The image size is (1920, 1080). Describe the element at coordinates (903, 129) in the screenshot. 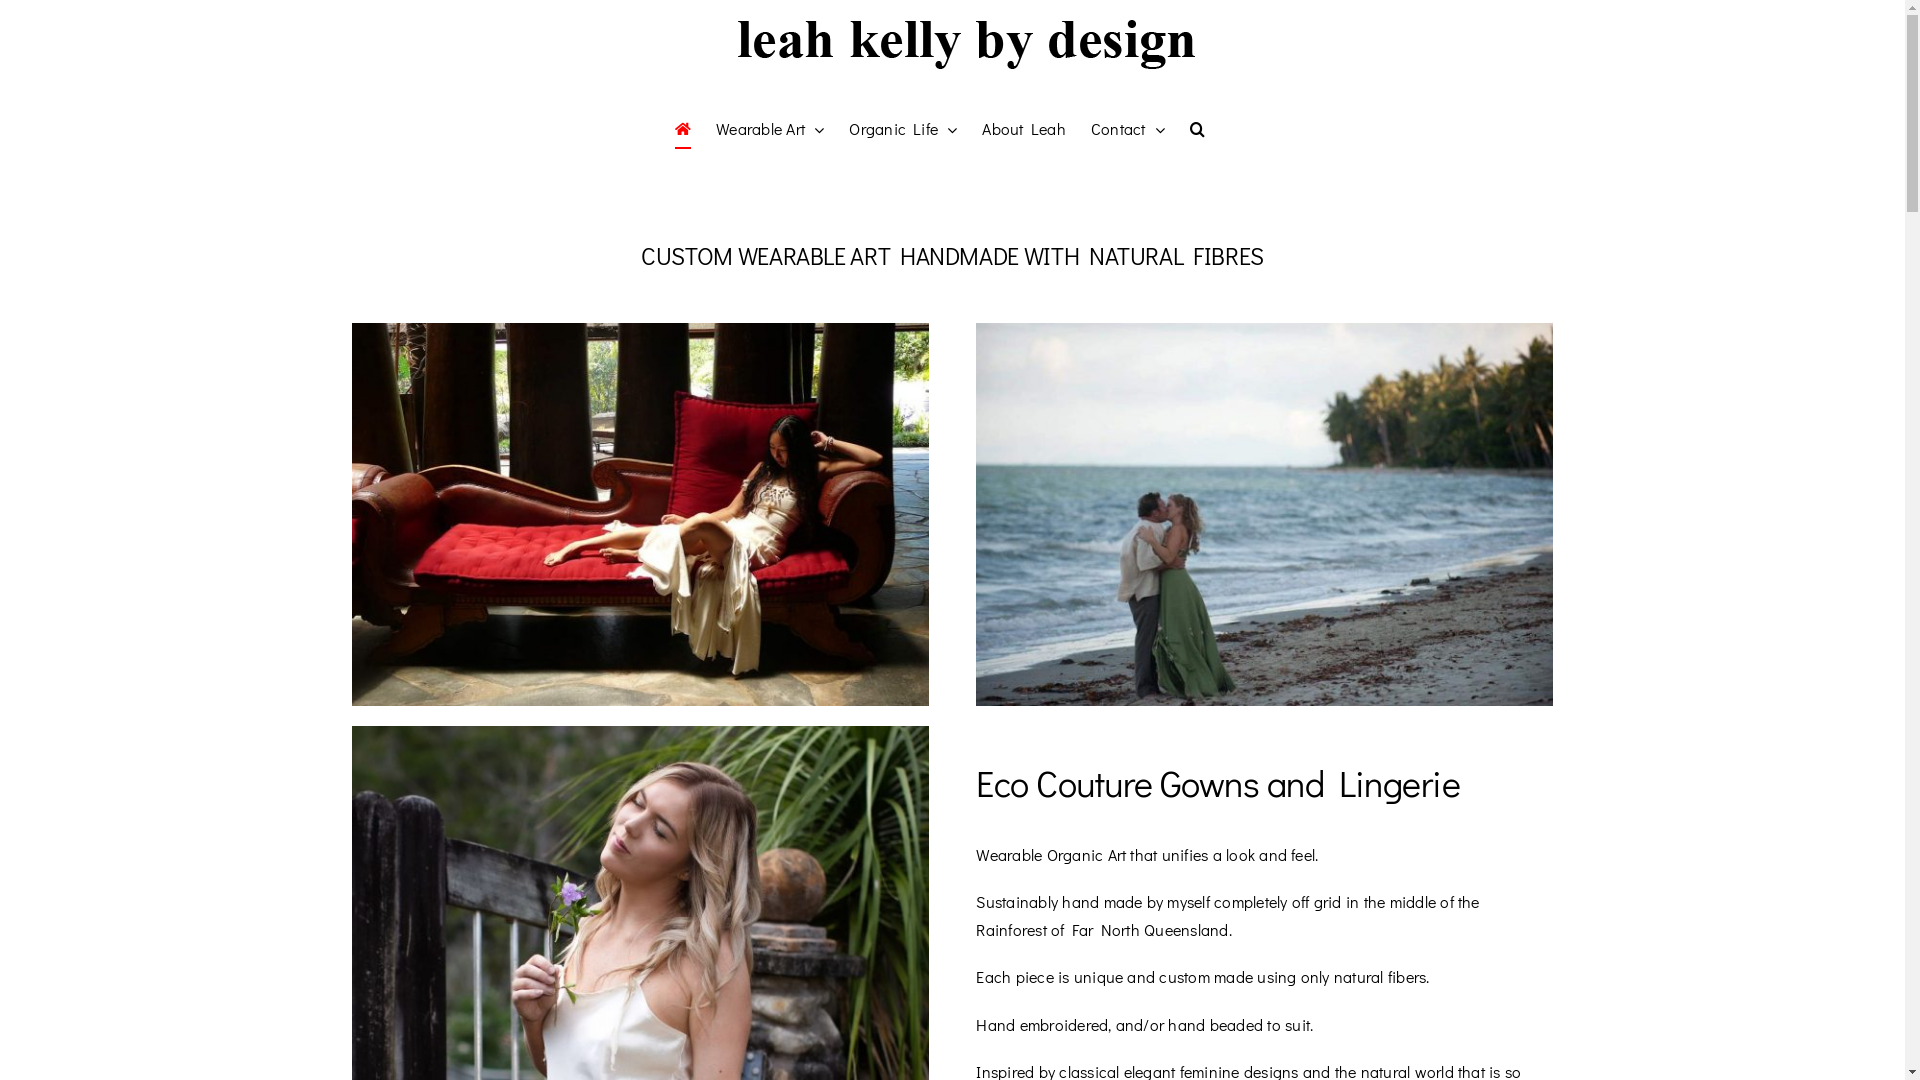

I see `Organic Life` at that location.